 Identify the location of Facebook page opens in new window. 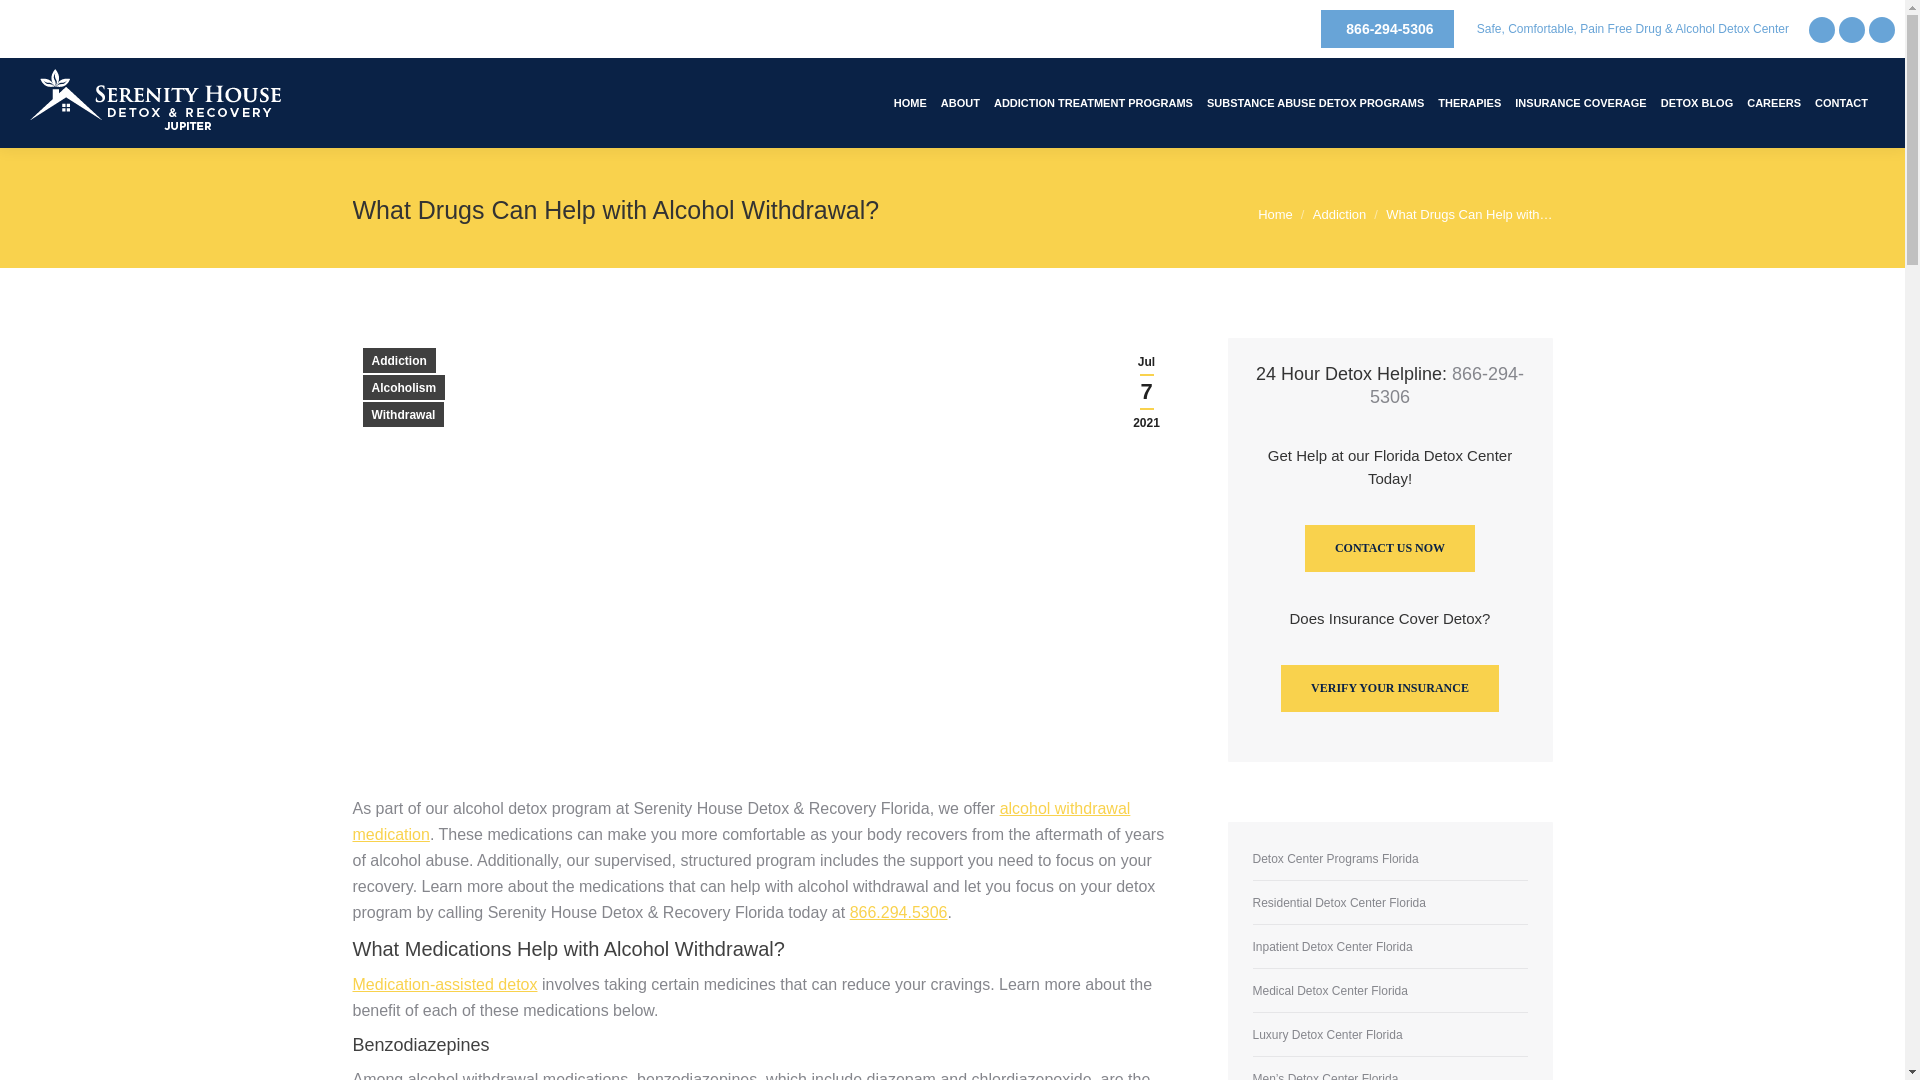
(1822, 29).